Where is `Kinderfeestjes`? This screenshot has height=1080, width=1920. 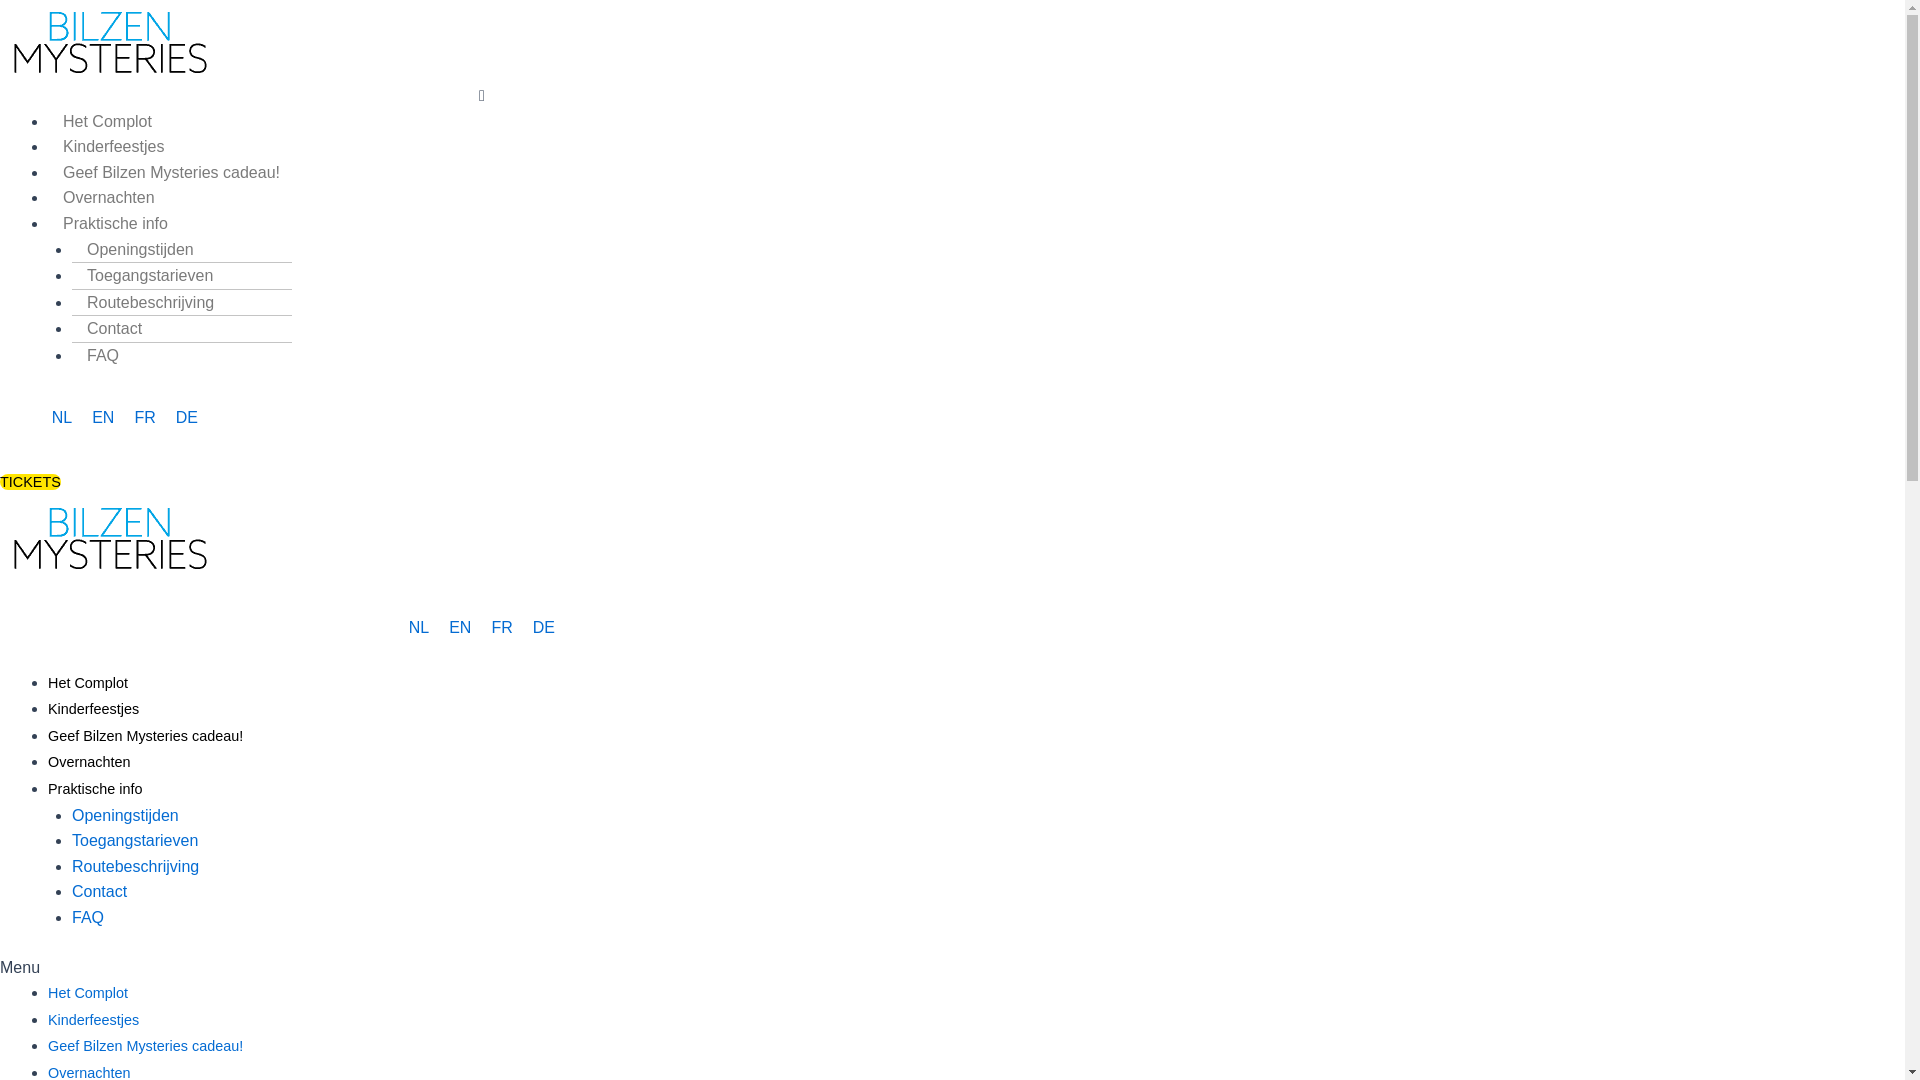 Kinderfeestjes is located at coordinates (94, 709).